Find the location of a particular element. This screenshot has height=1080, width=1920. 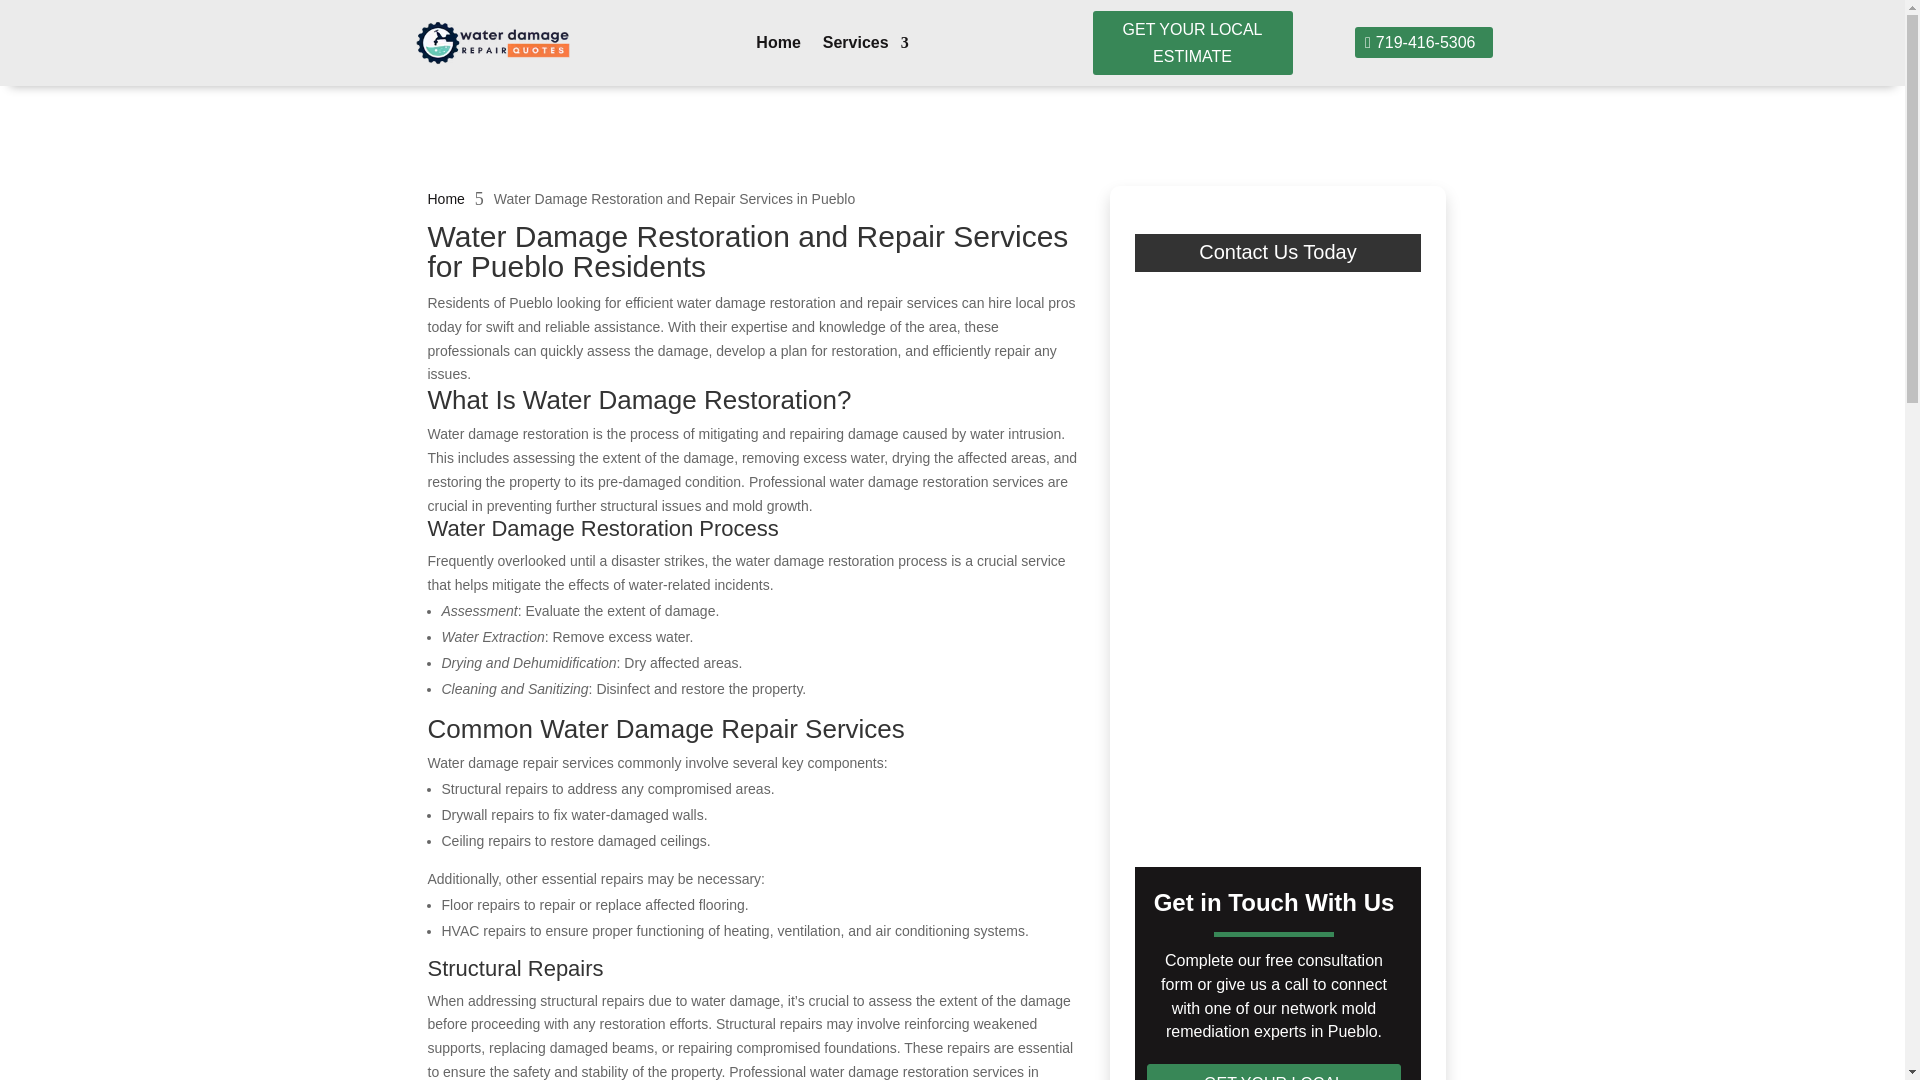

GET YOUR LOCAL ESTIMATE is located at coordinates (1192, 42).